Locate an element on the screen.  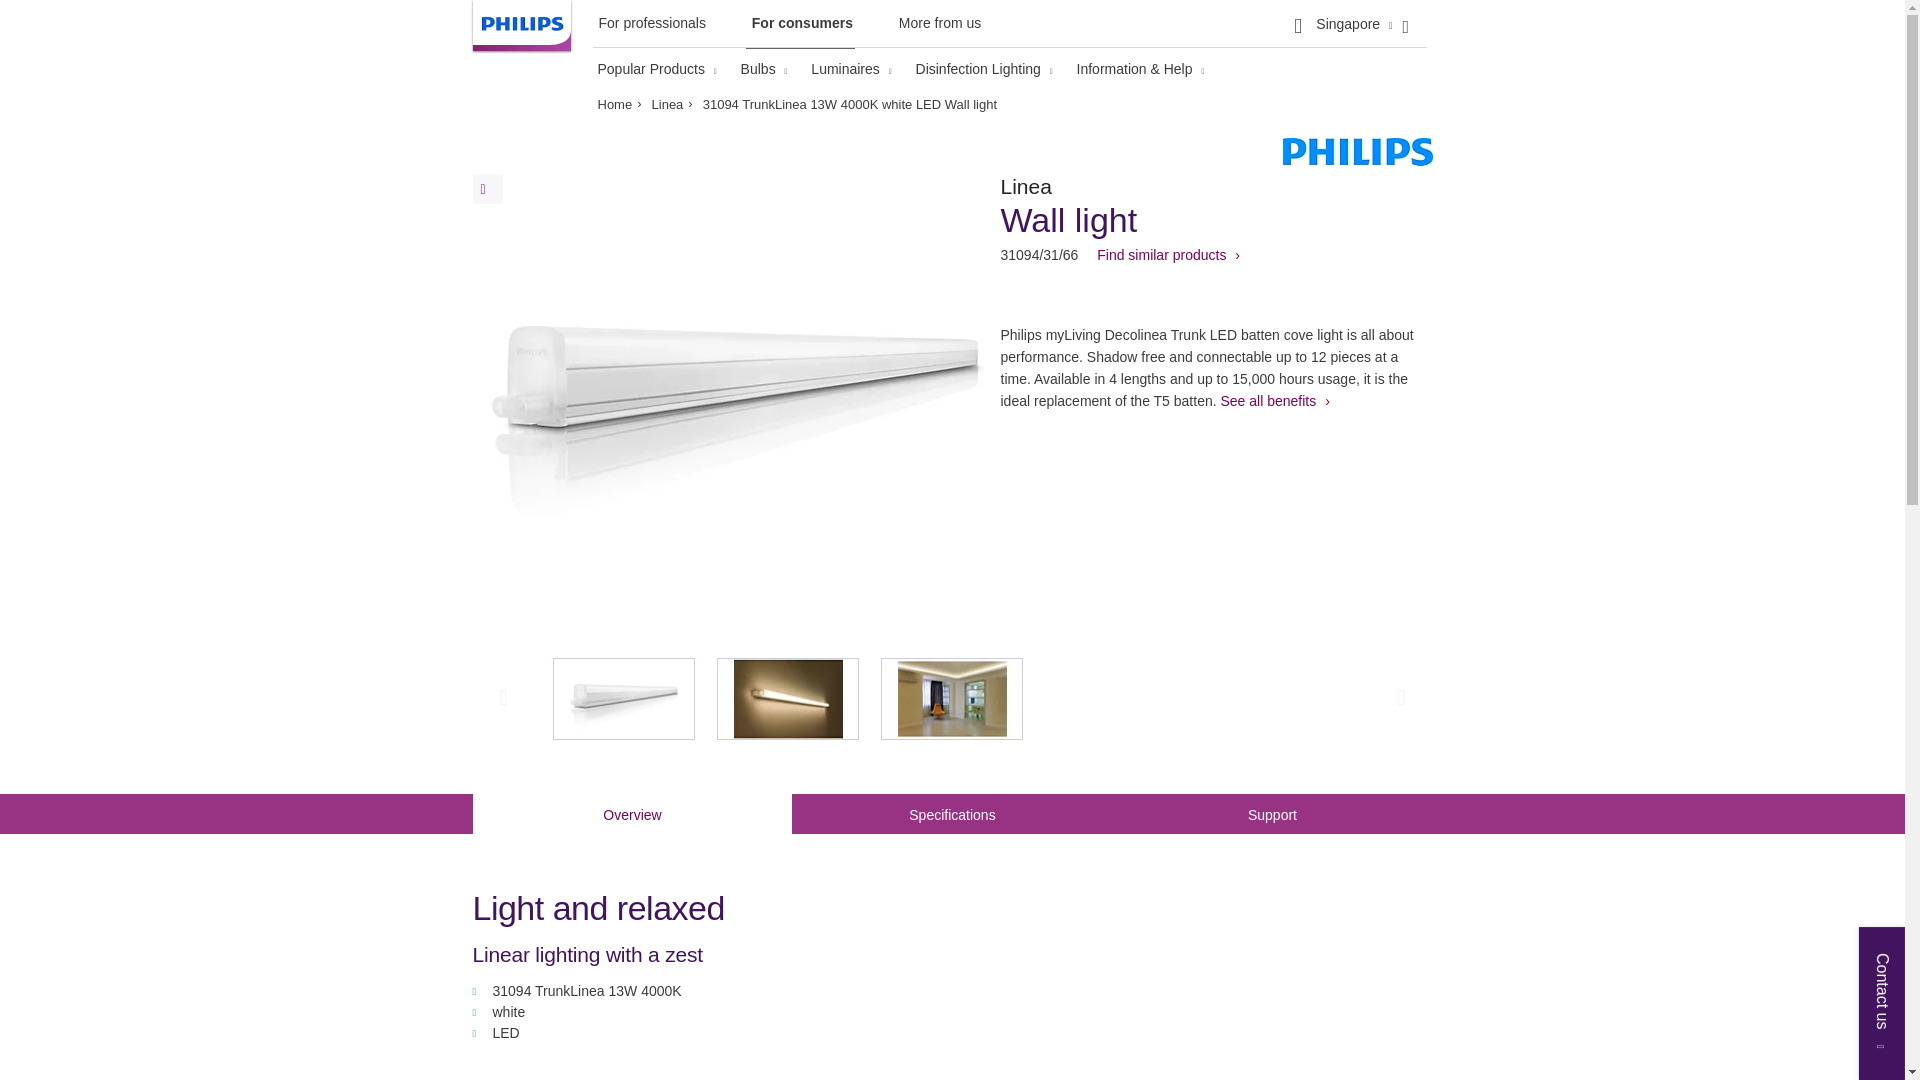
For professionals is located at coordinates (648, 26).